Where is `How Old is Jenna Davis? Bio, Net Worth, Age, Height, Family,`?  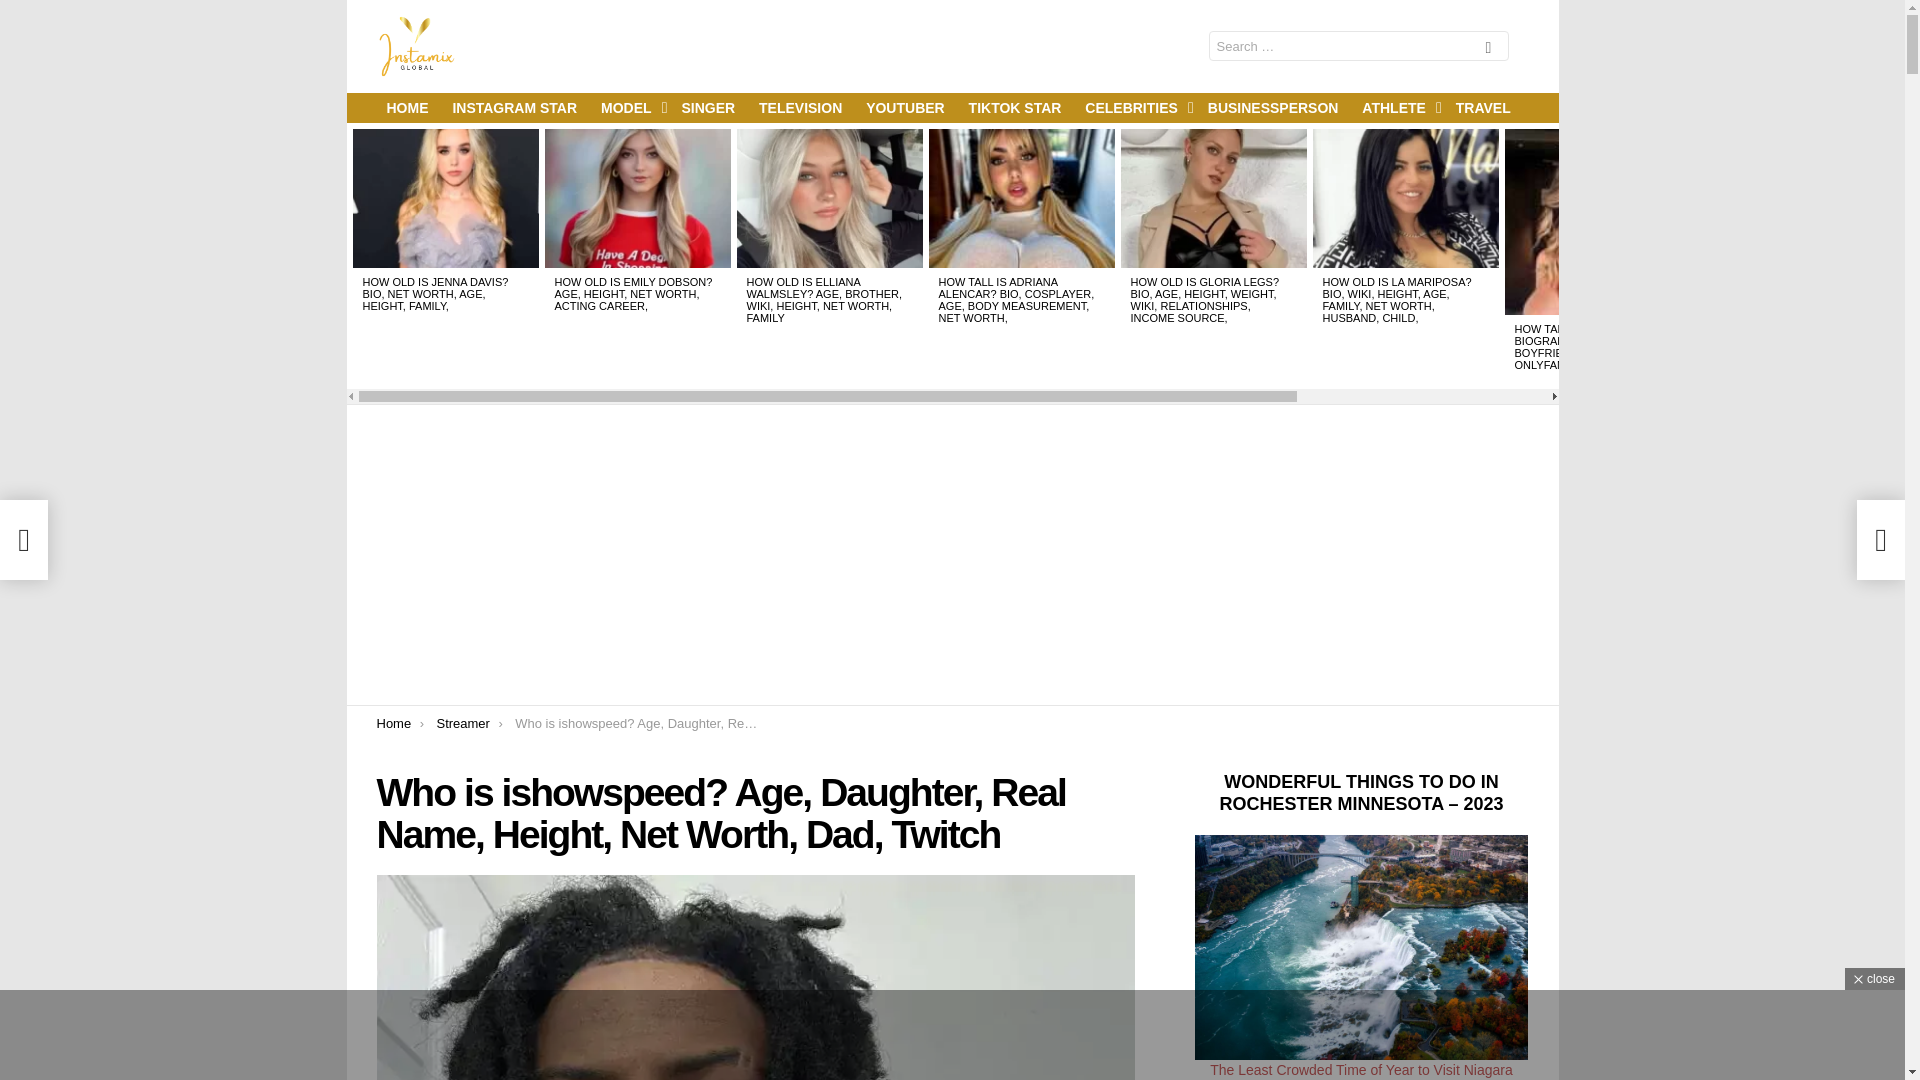
How Old is Jenna Davis? Bio, Net Worth, Age, Height, Family, is located at coordinates (444, 198).